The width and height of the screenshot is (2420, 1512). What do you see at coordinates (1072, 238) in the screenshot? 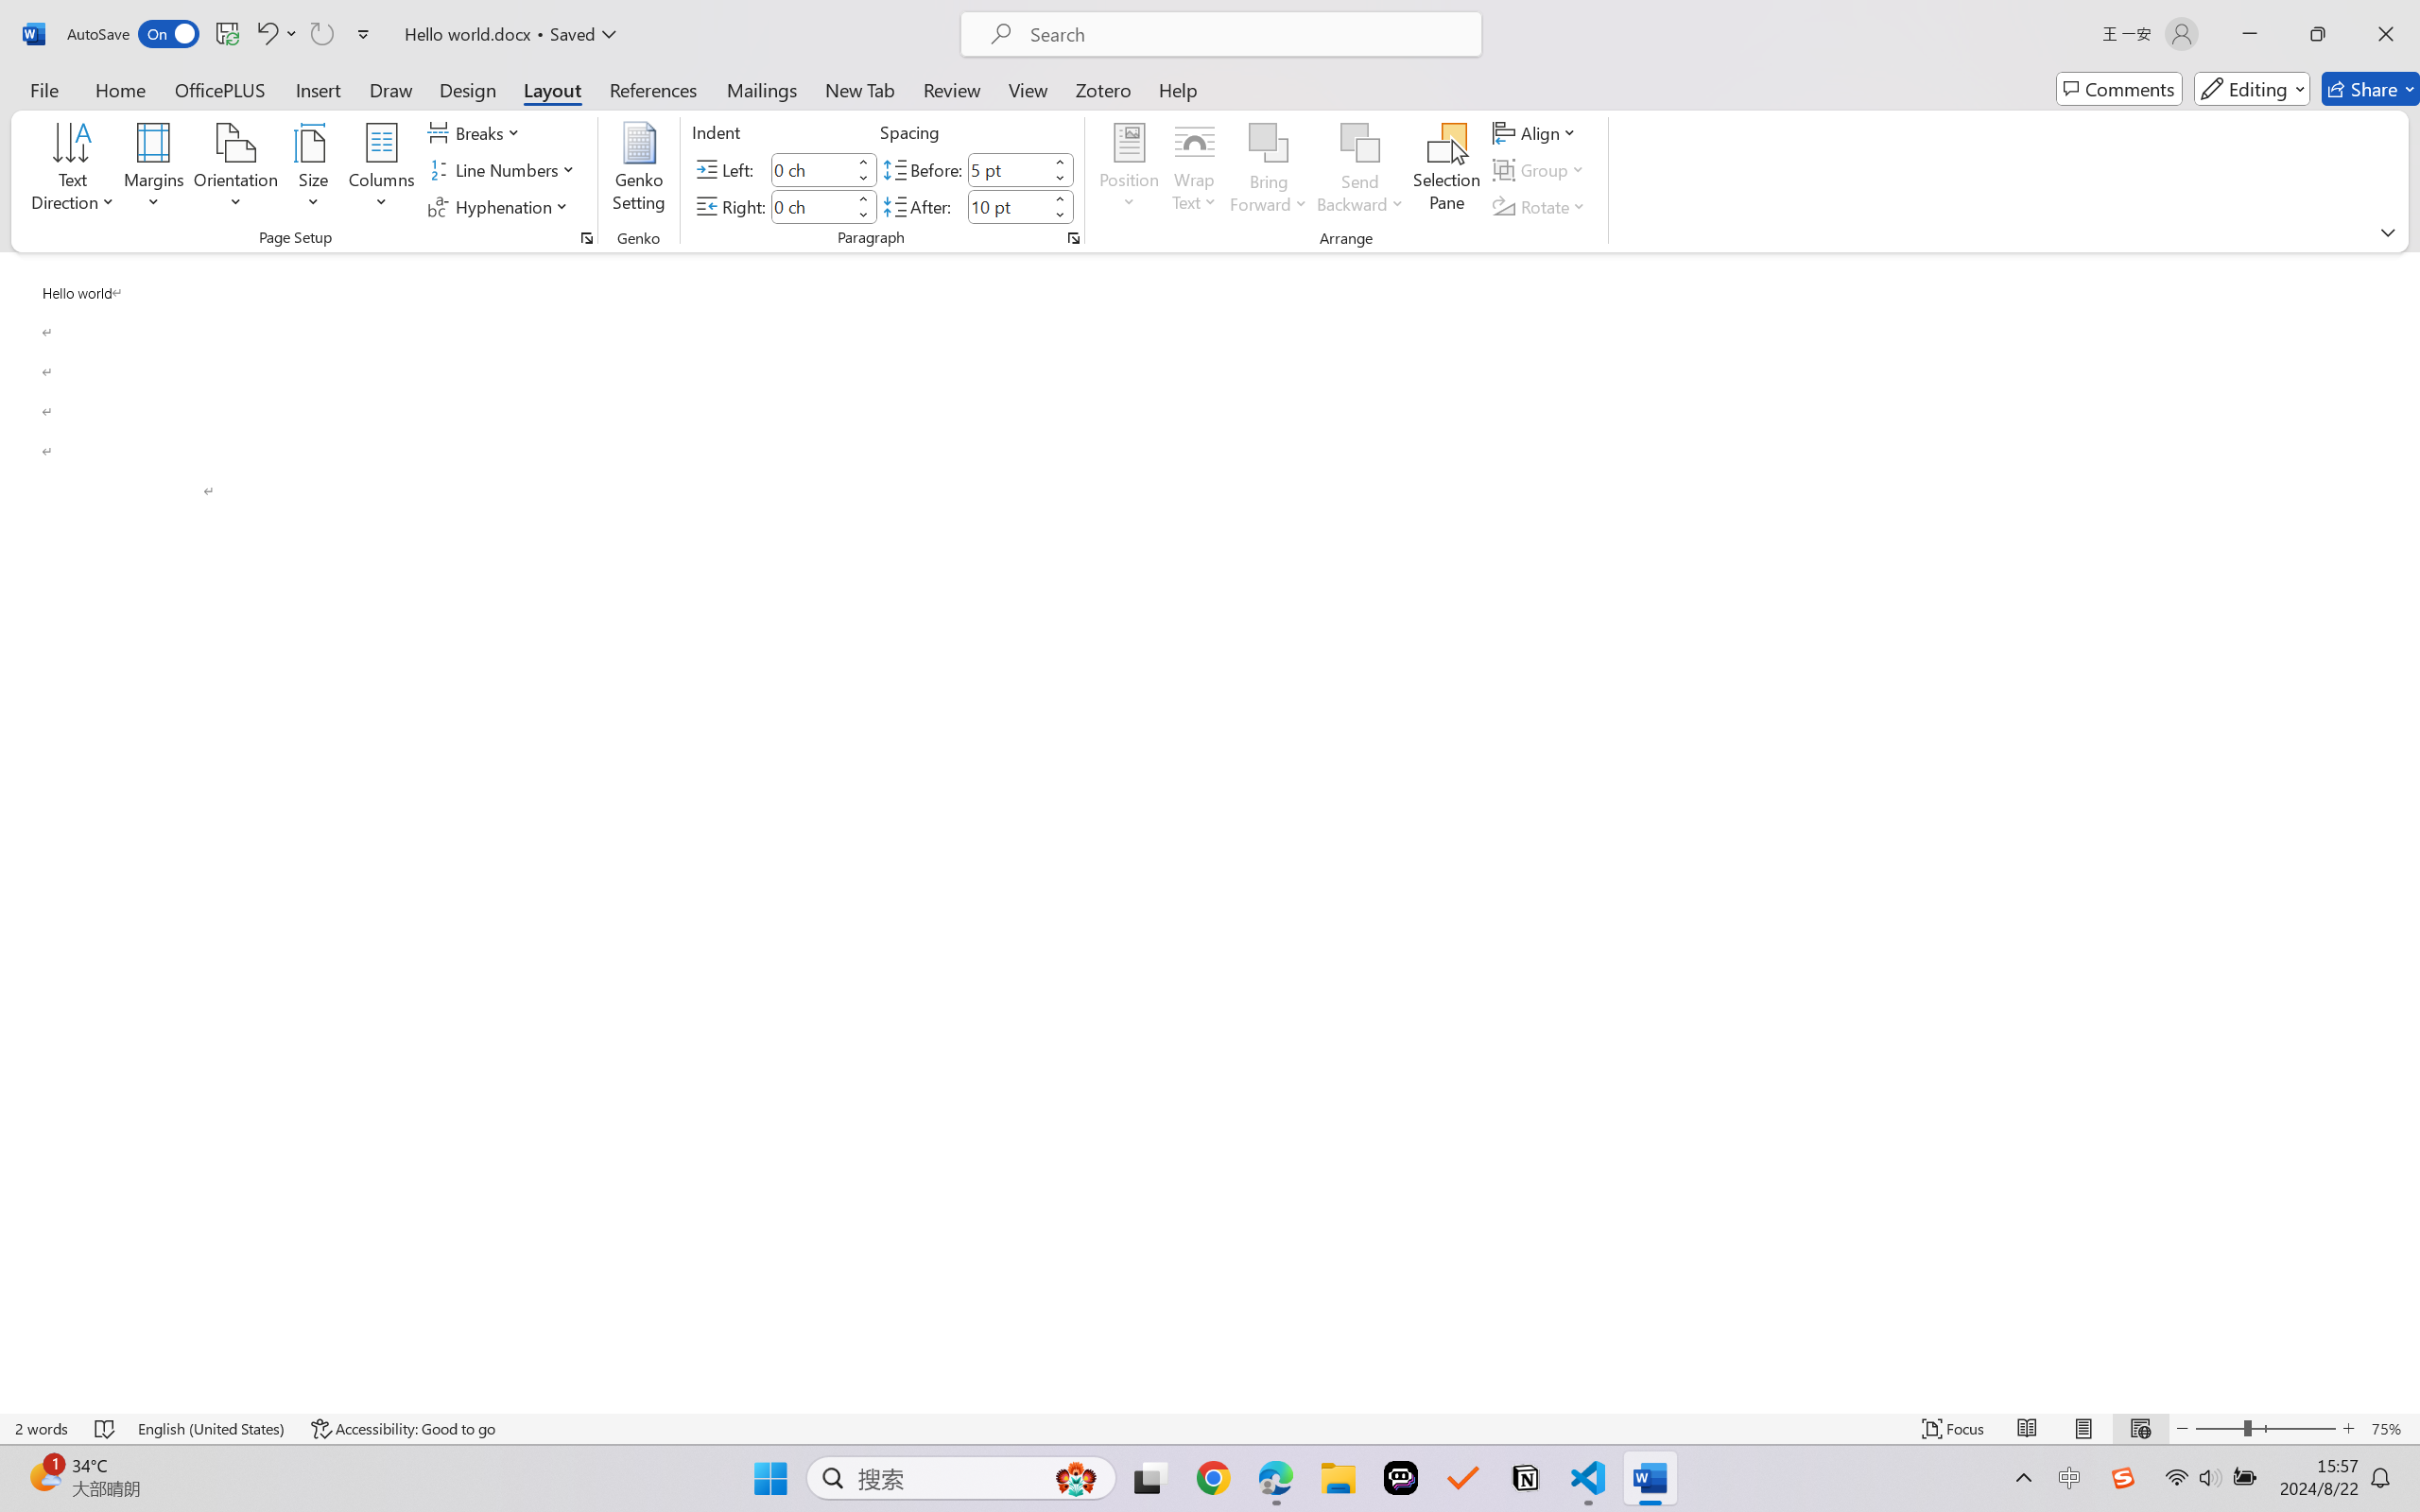
I see `Paragraph...` at bounding box center [1072, 238].